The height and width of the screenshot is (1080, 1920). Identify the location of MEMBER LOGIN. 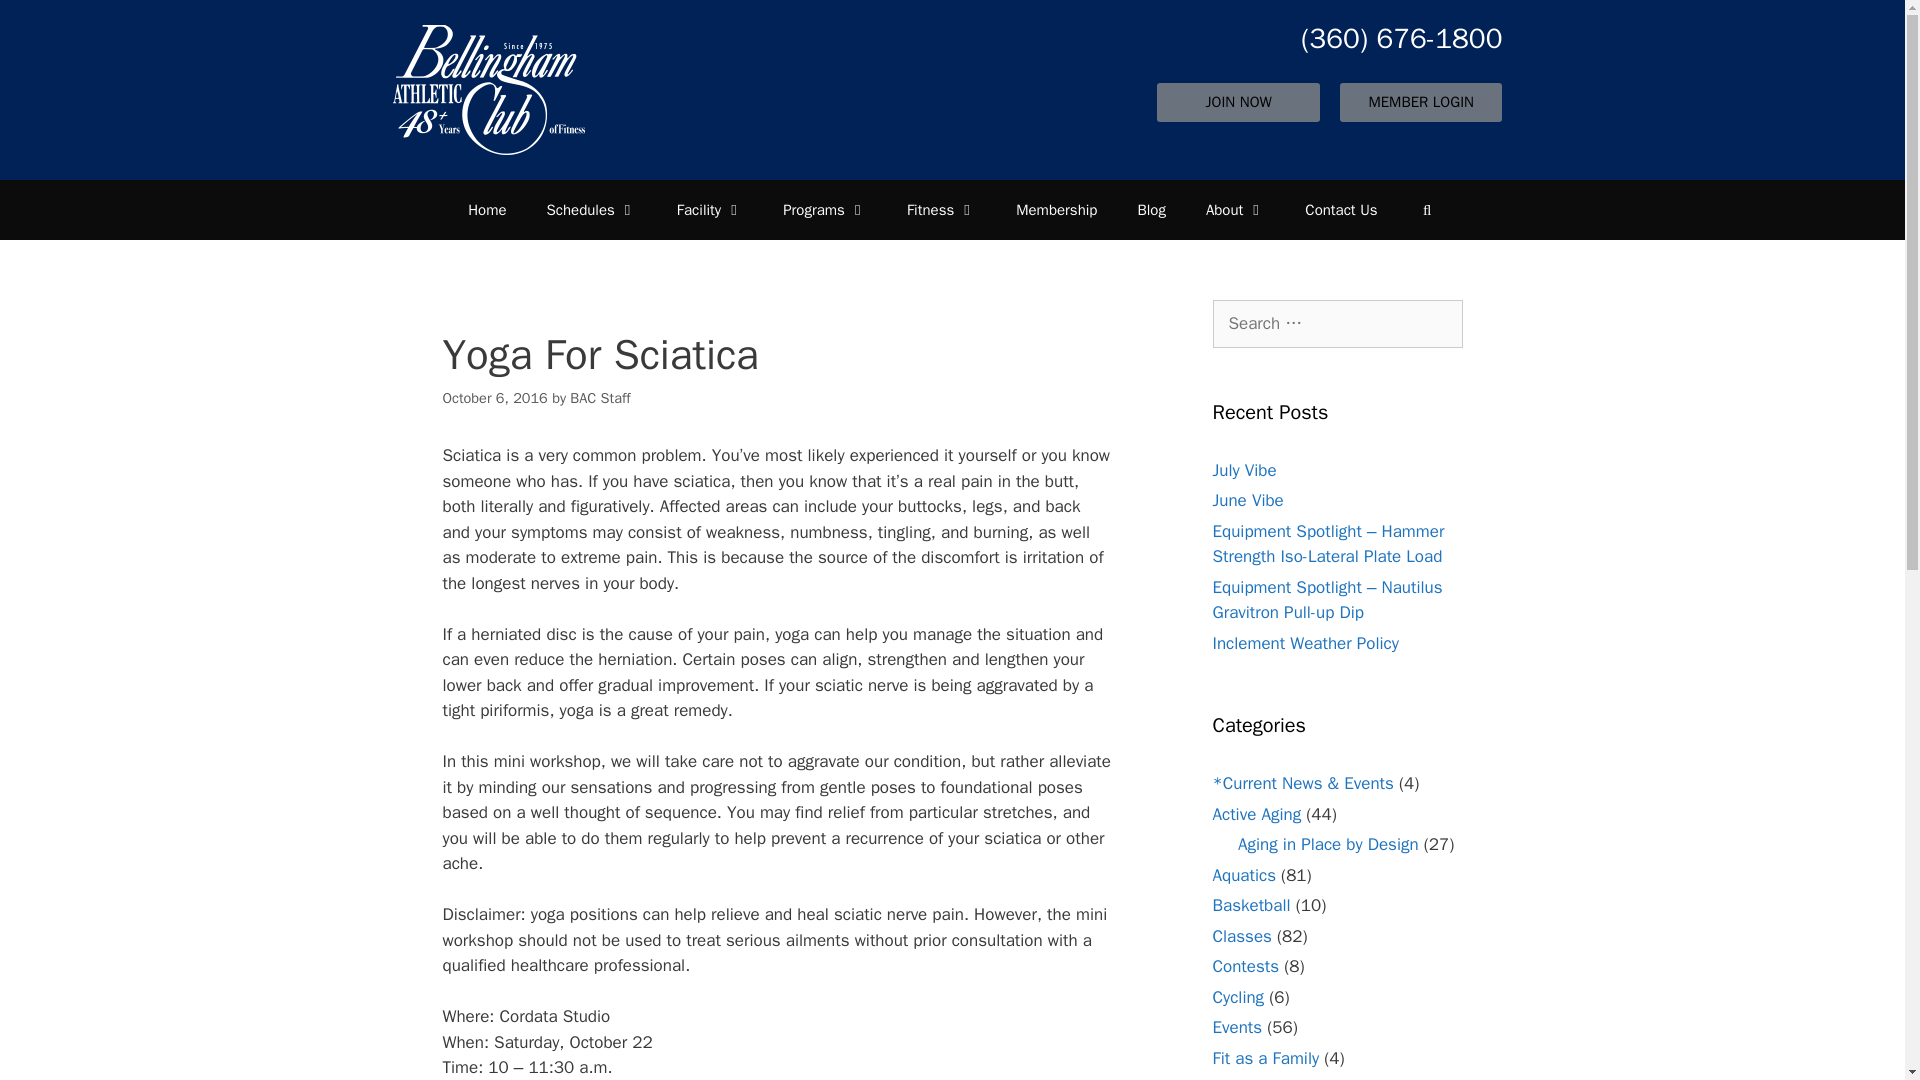
(1420, 102).